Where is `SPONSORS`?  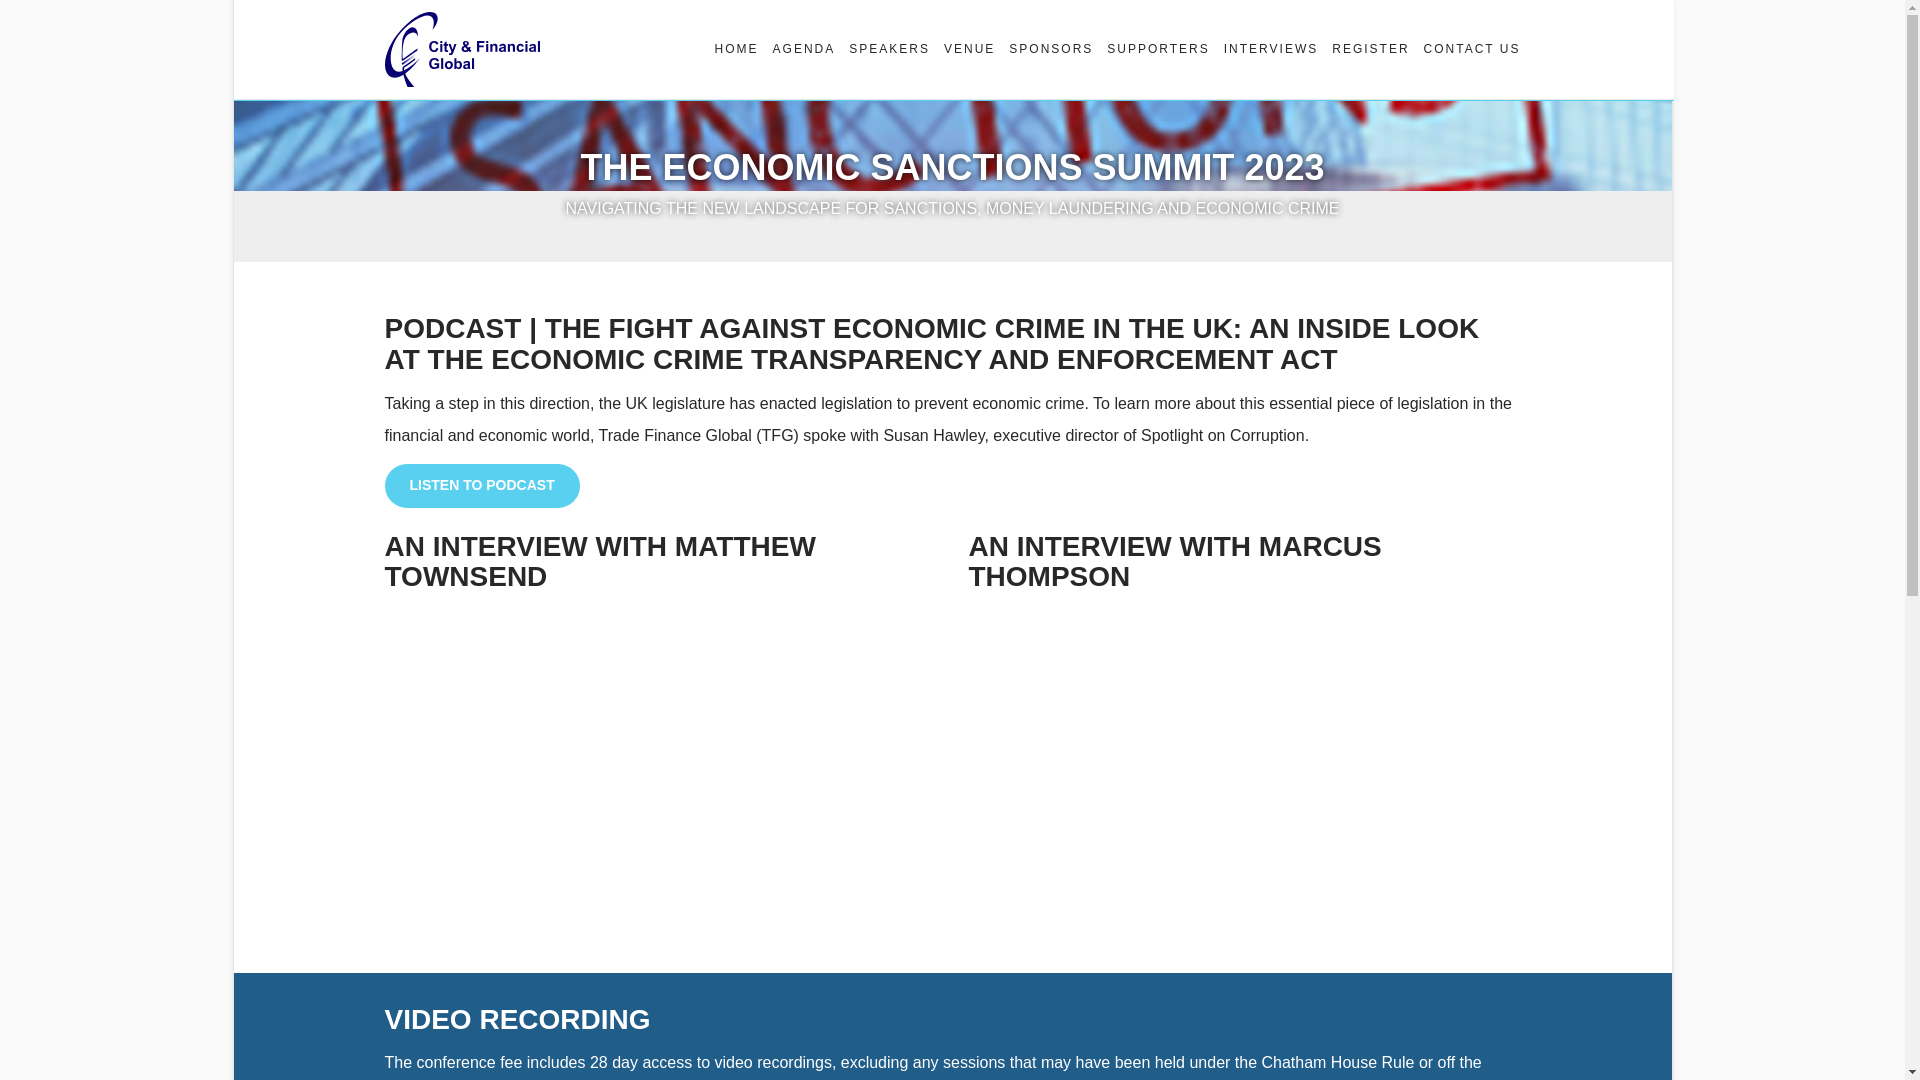 SPONSORS is located at coordinates (1047, 49).